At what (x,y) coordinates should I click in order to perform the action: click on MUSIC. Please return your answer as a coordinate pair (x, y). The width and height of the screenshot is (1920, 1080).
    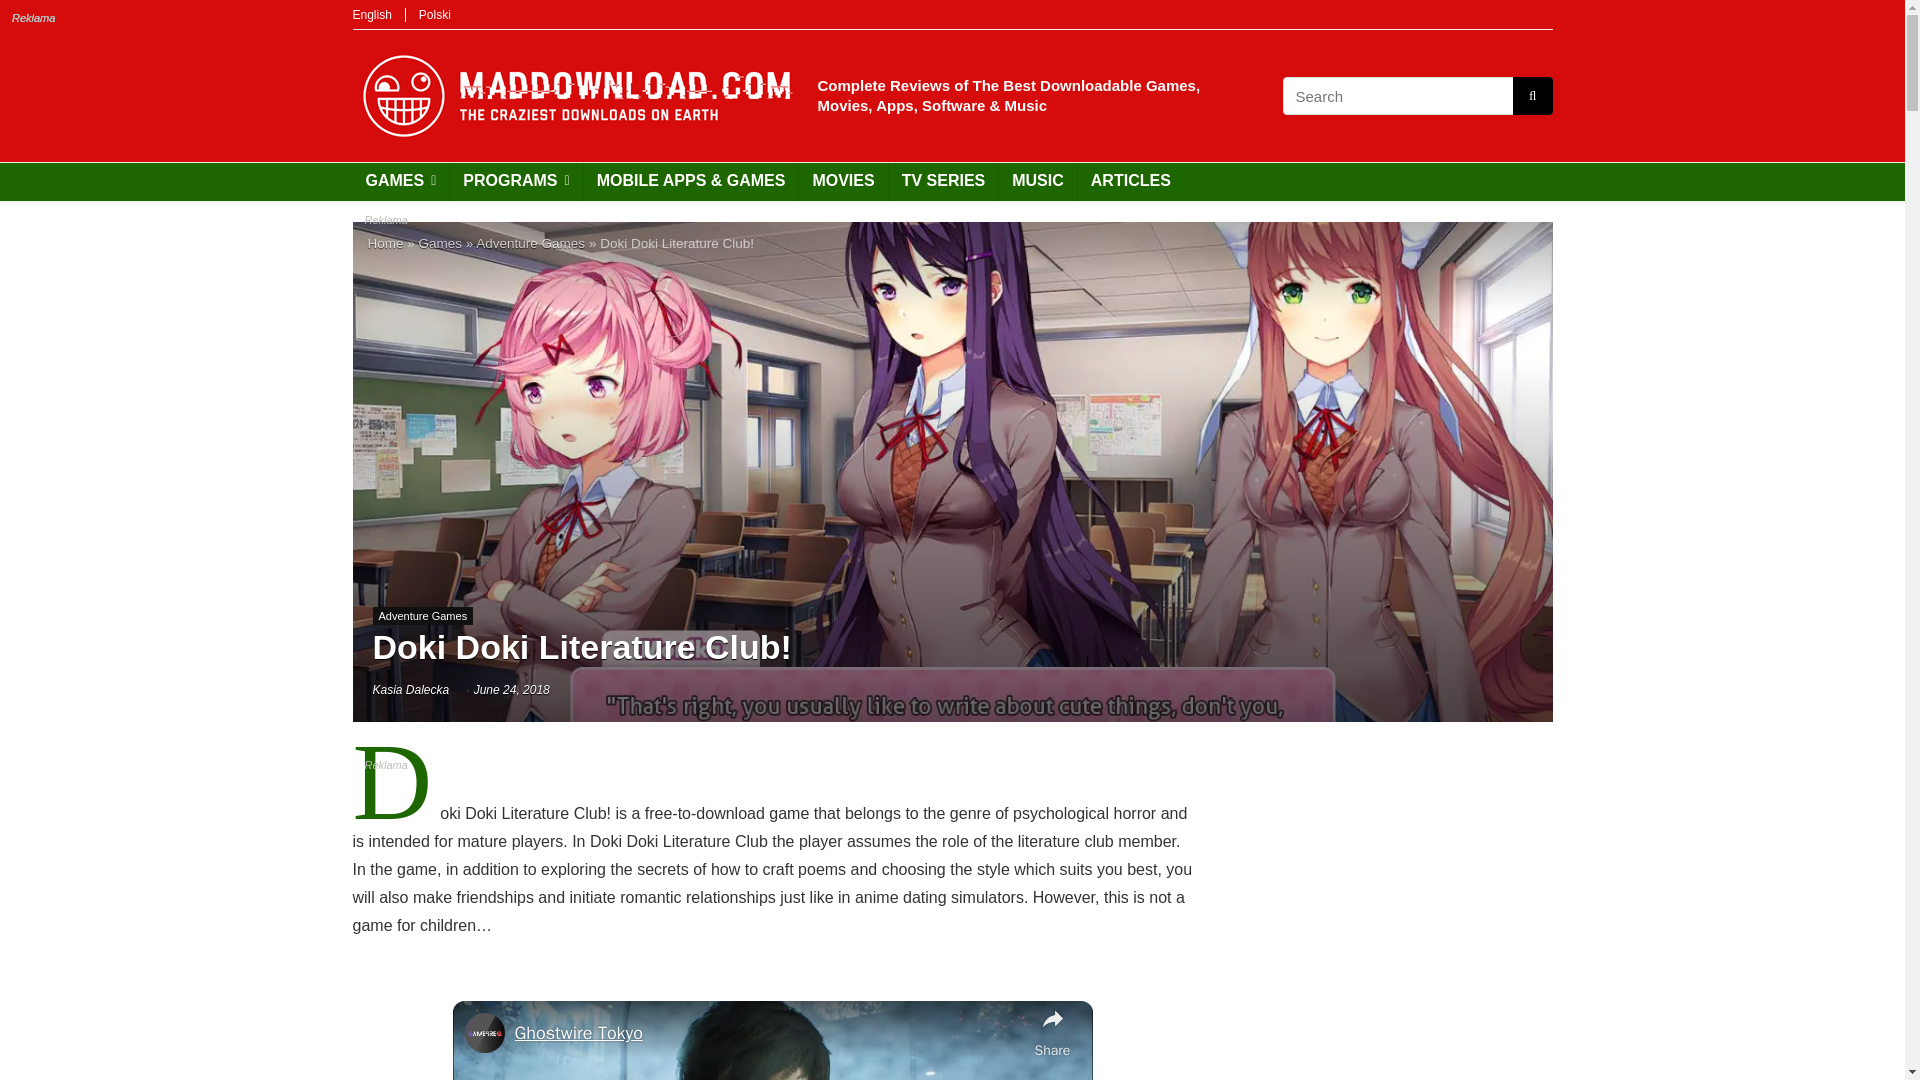
    Looking at the image, I should click on (1038, 182).